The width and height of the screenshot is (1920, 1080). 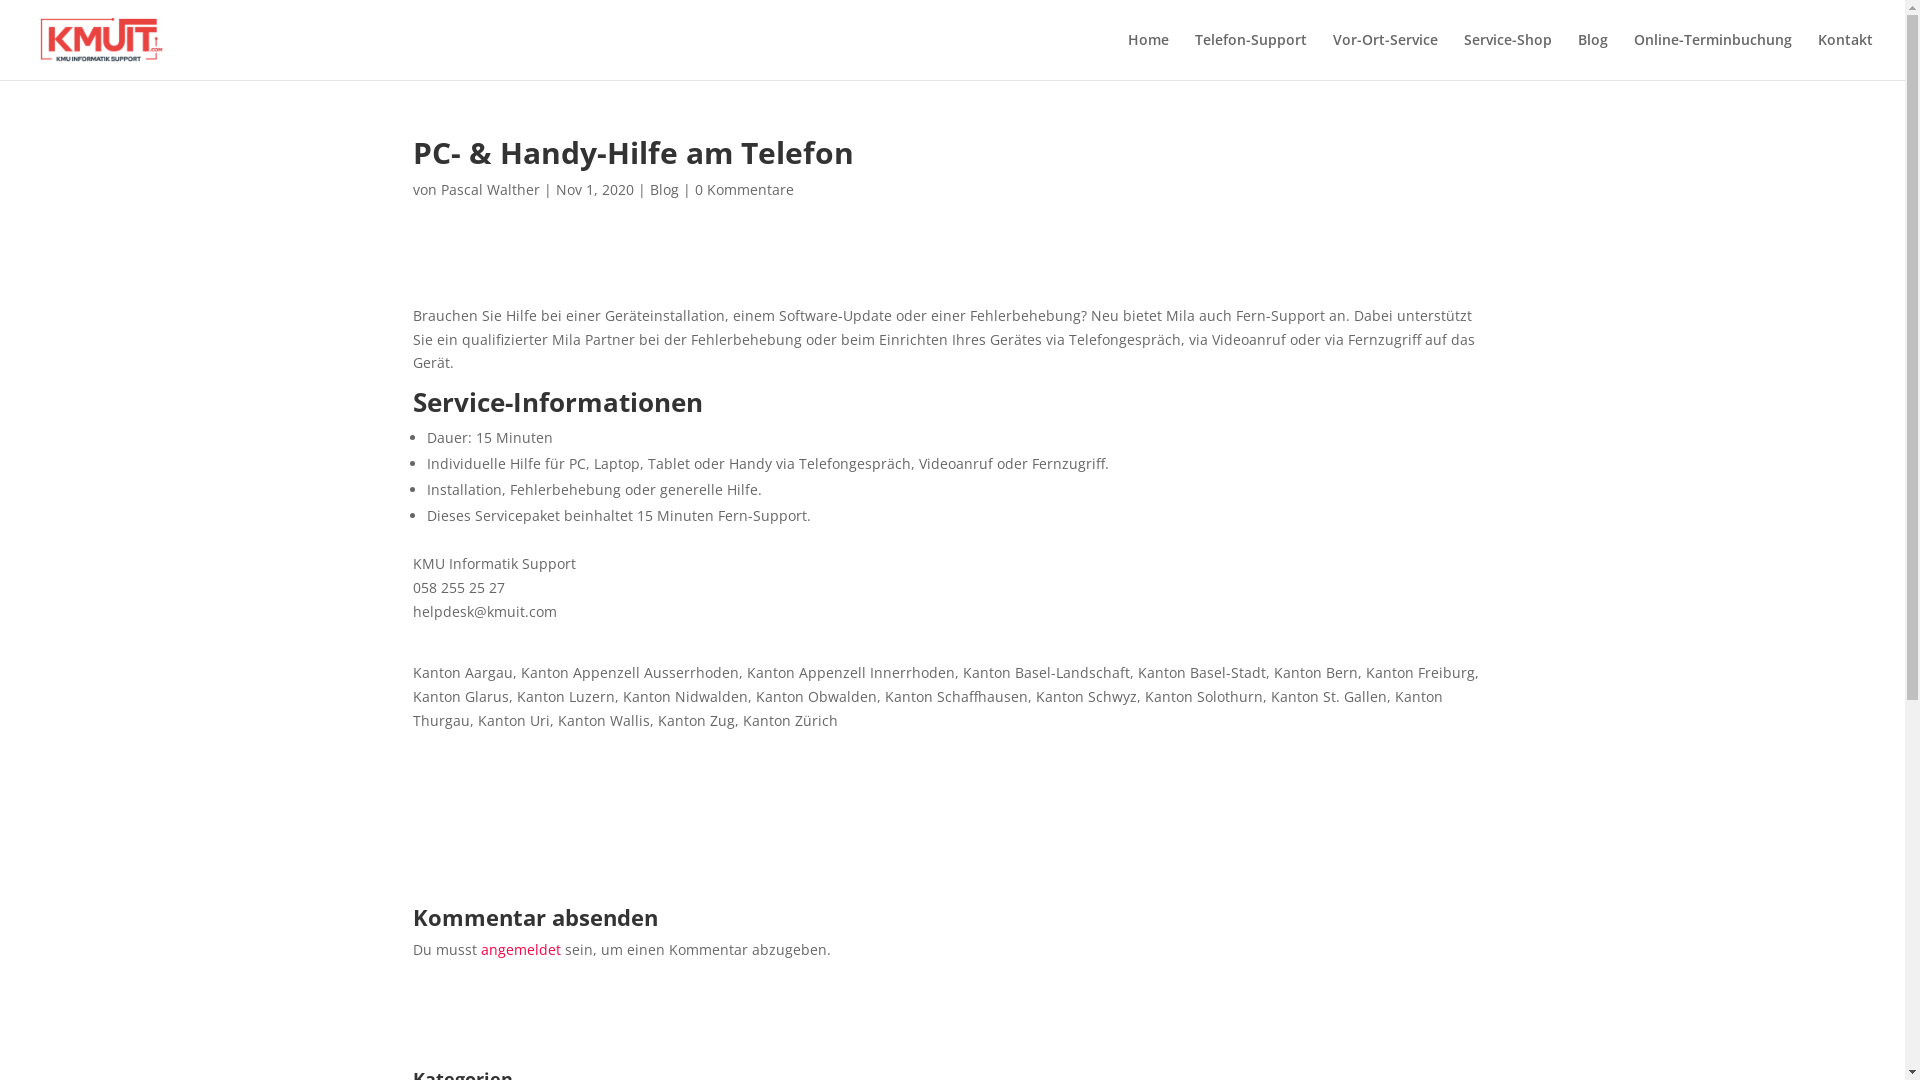 I want to click on Home, so click(x=1148, y=56).